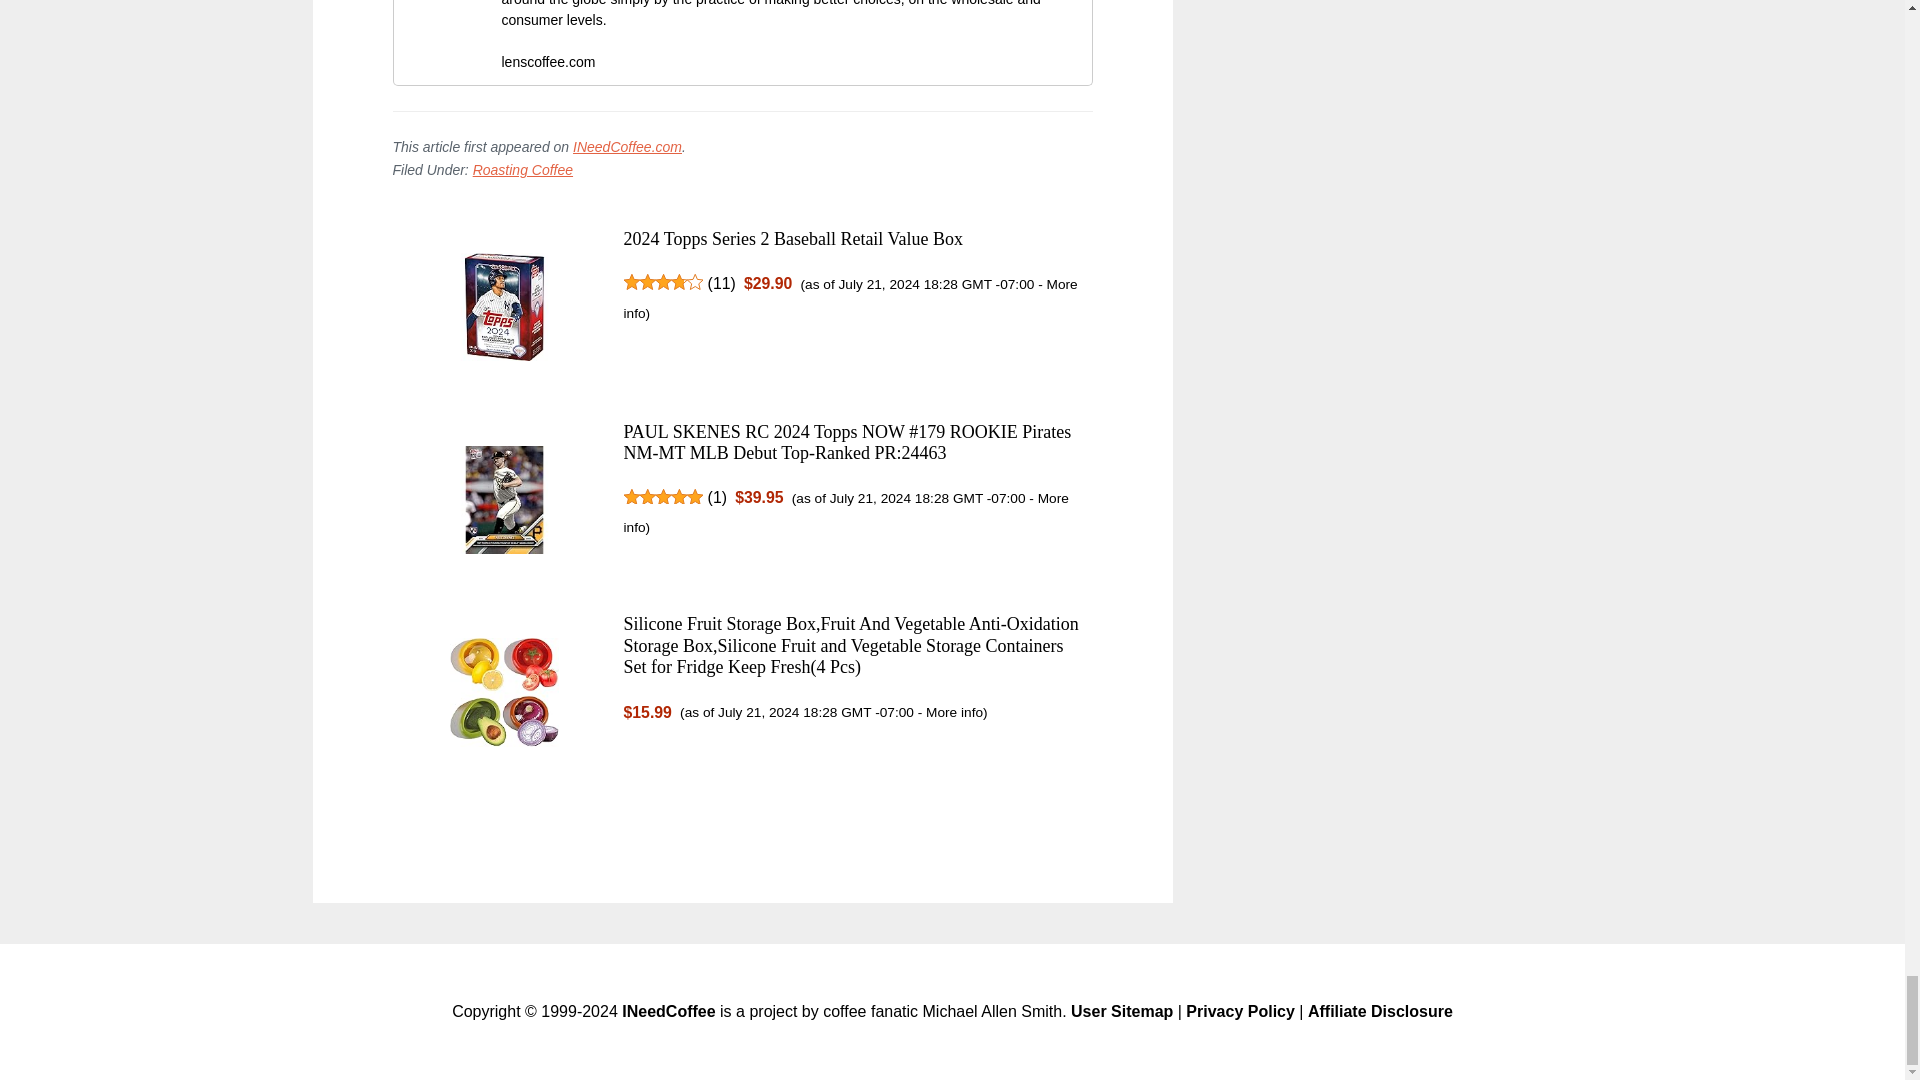  I want to click on More info, so click(850, 298).